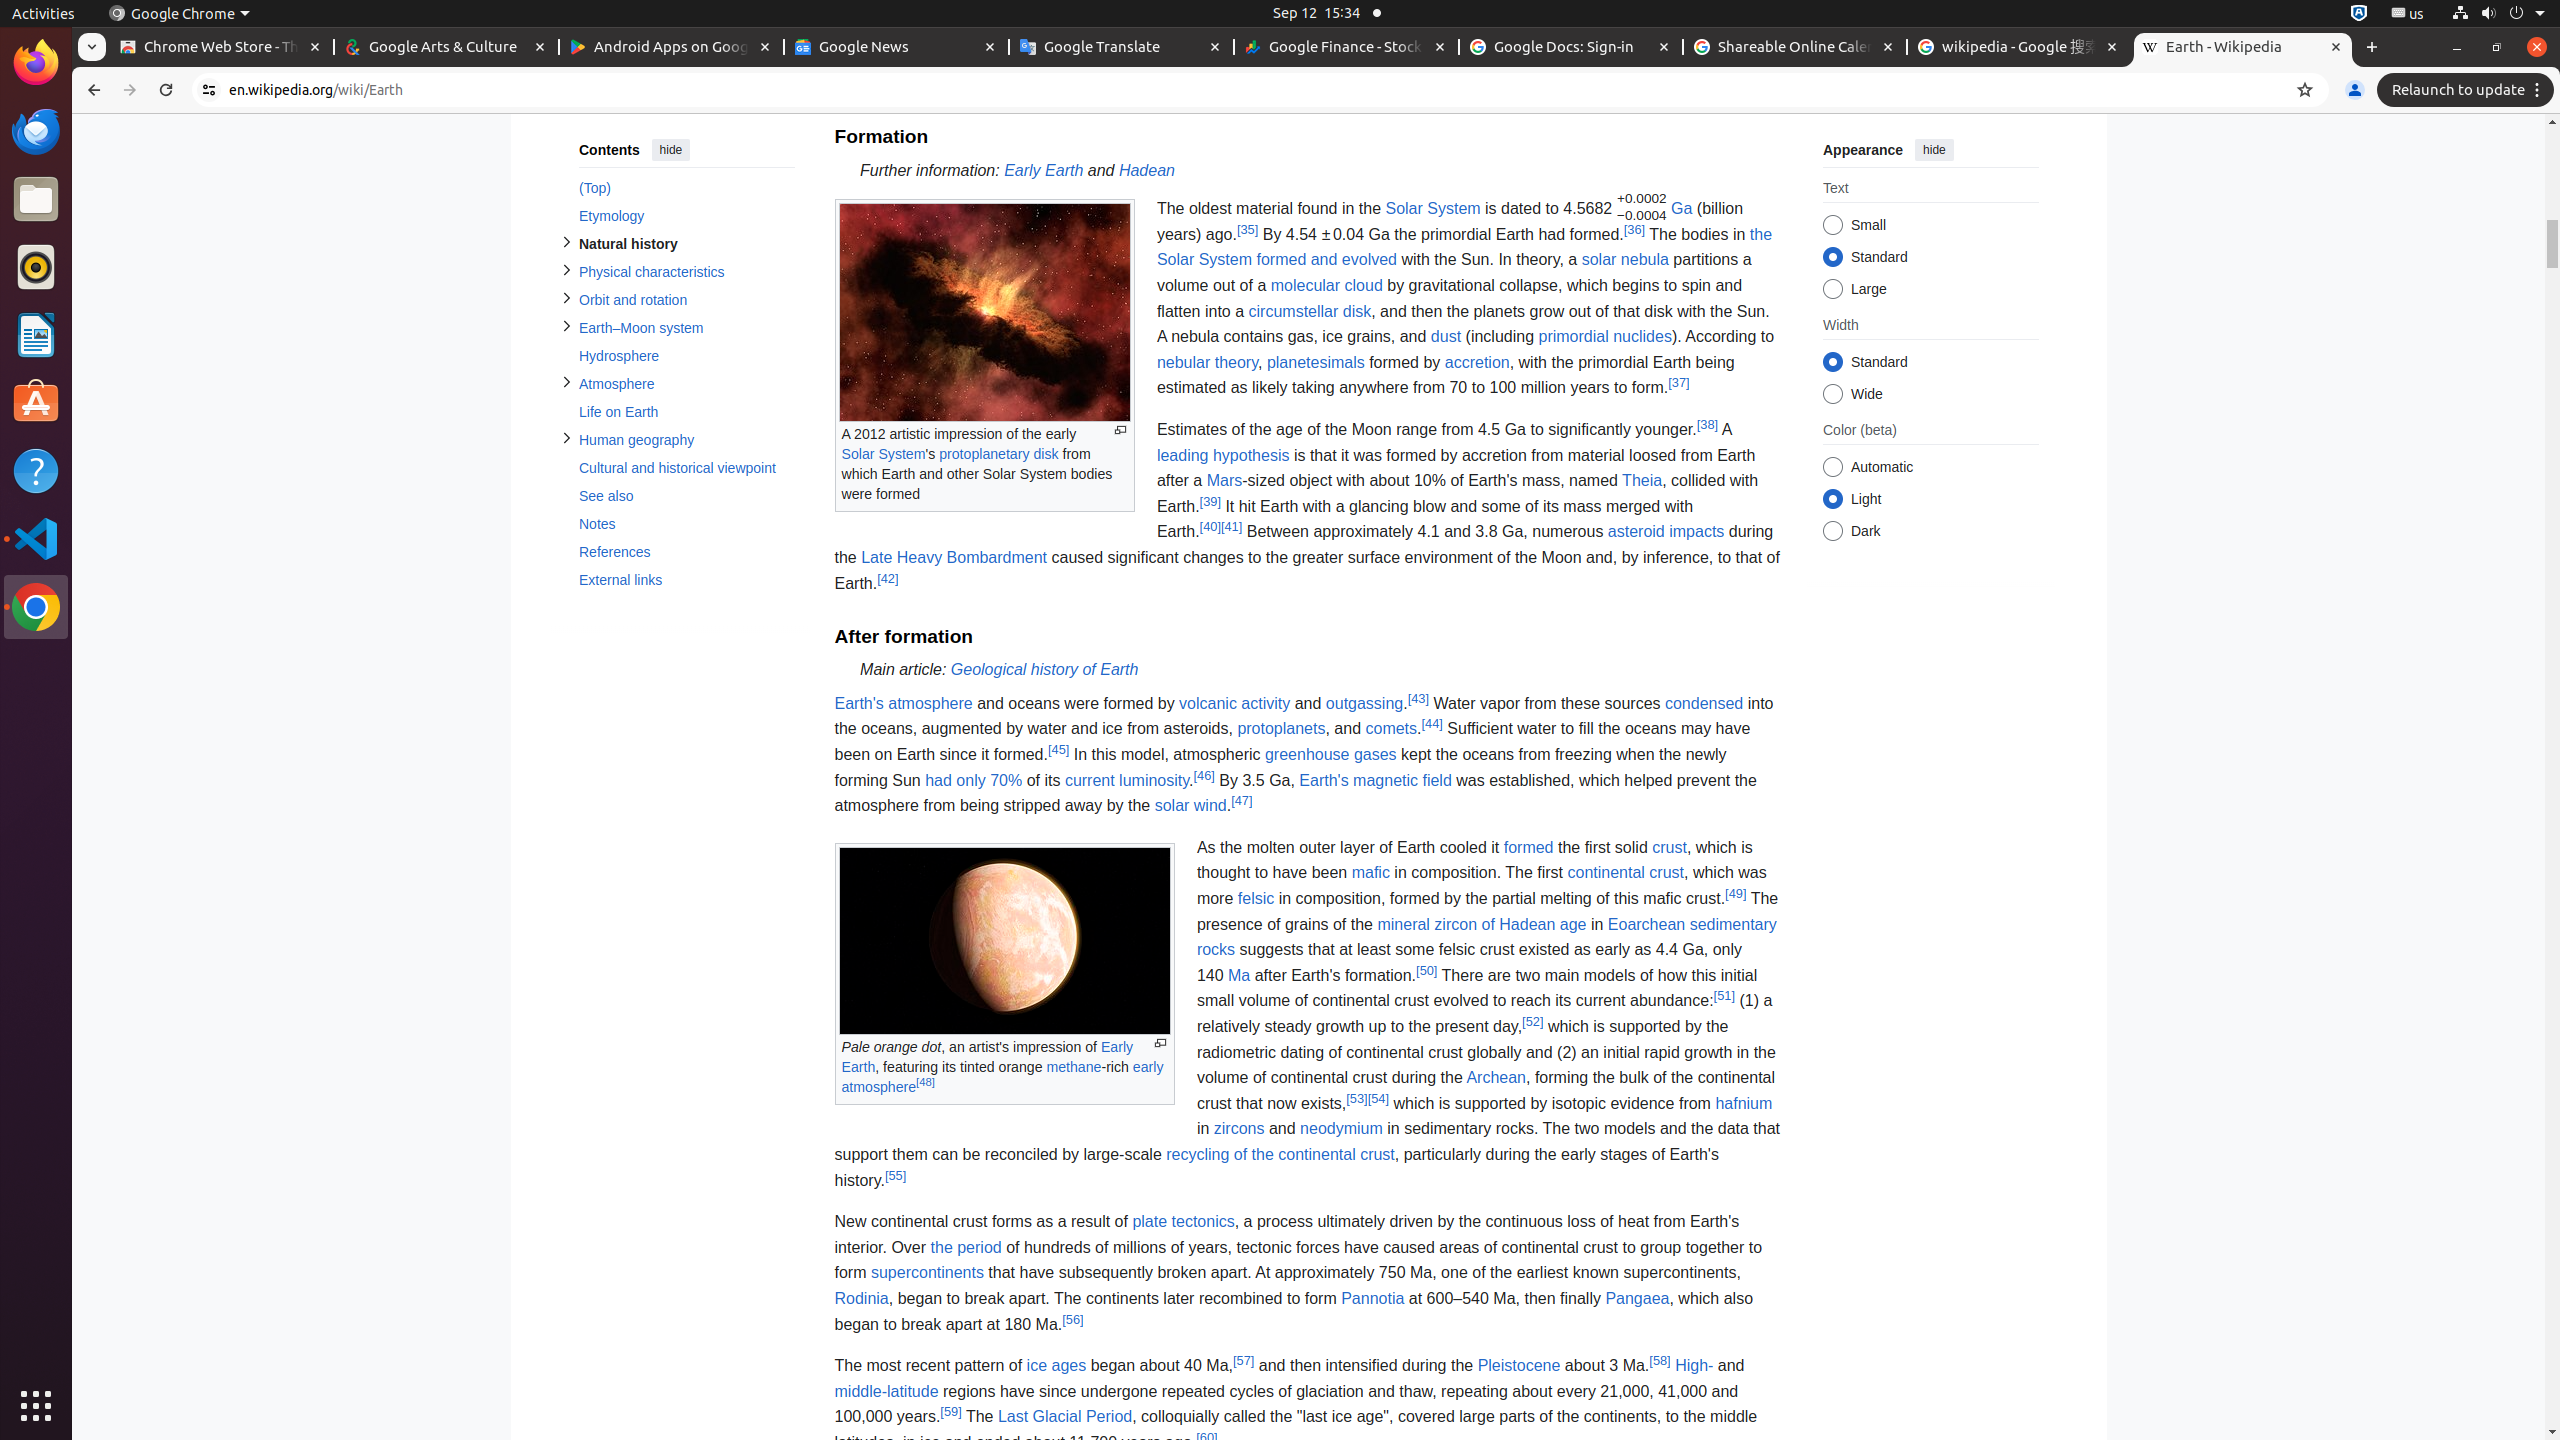 The image size is (2560, 1440). I want to click on hide, so click(670, 150).